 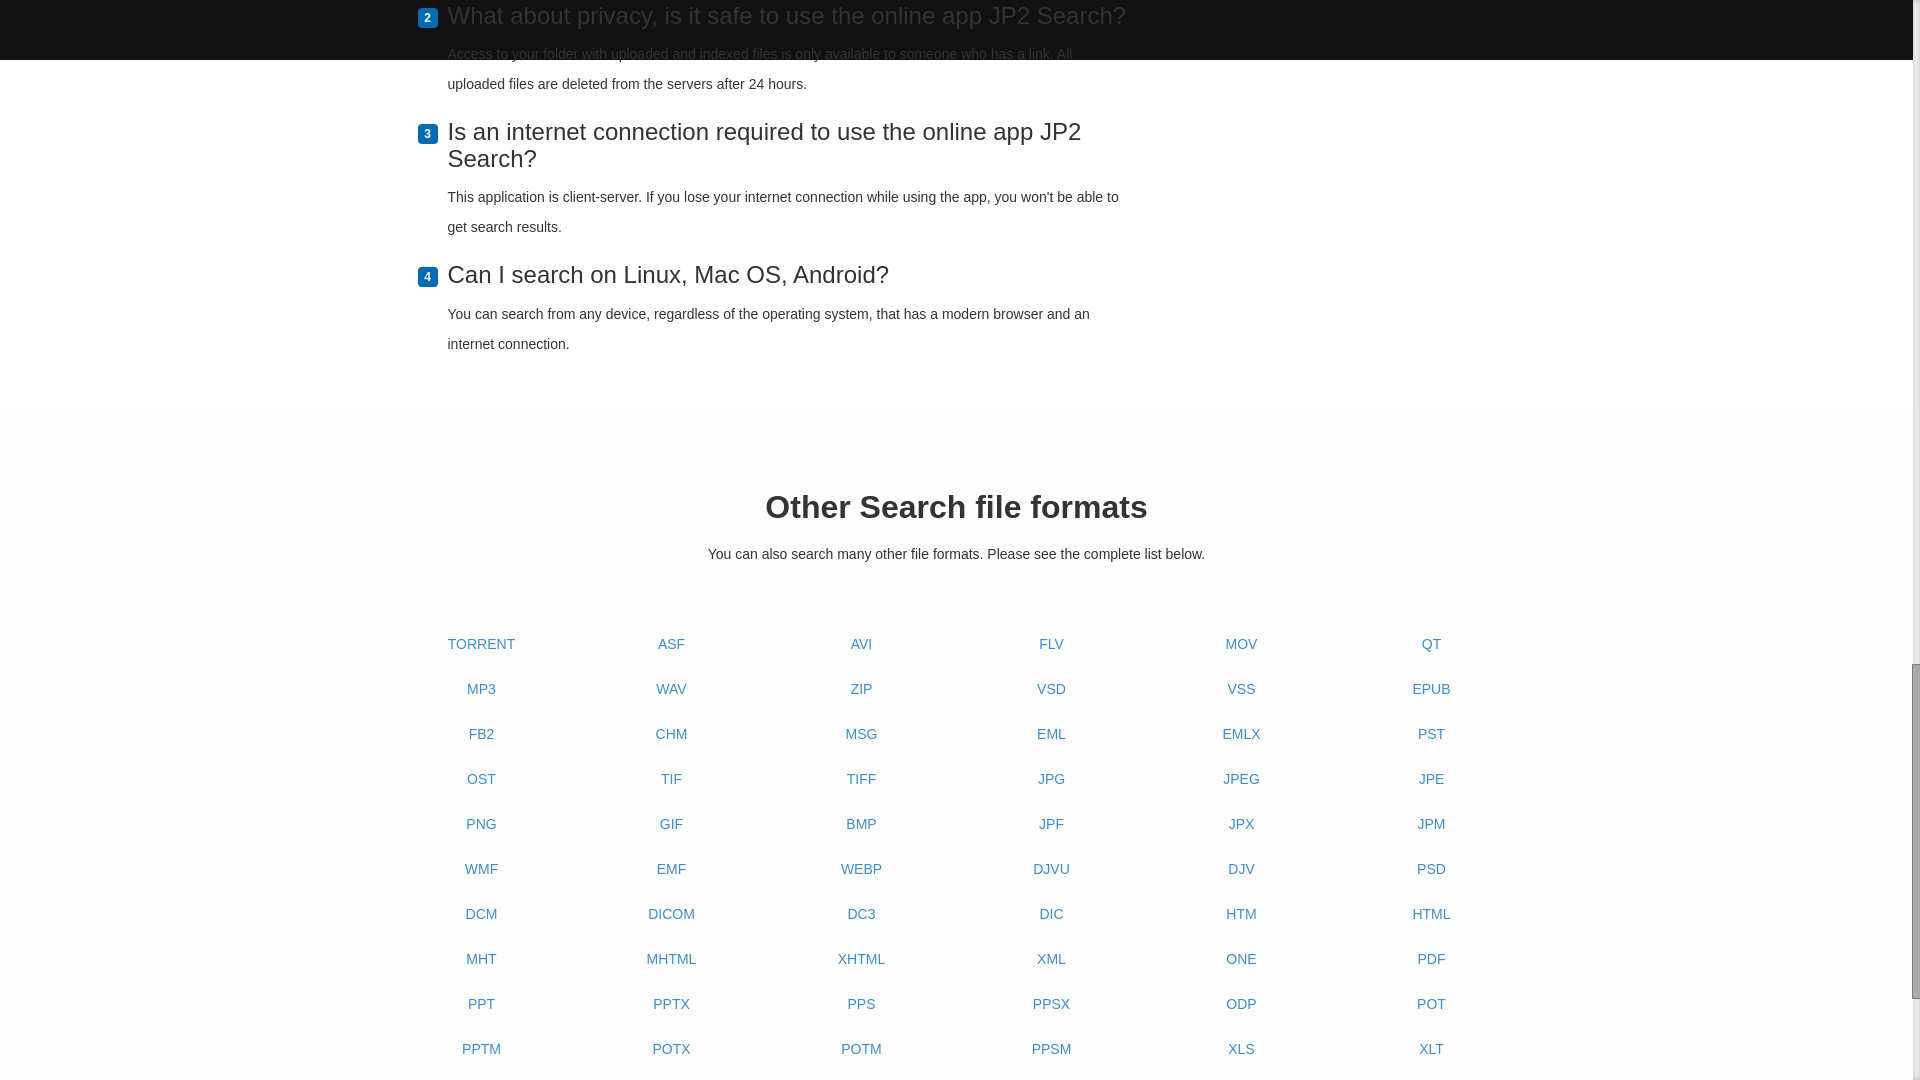 What do you see at coordinates (1052, 734) in the screenshot?
I see `EML` at bounding box center [1052, 734].